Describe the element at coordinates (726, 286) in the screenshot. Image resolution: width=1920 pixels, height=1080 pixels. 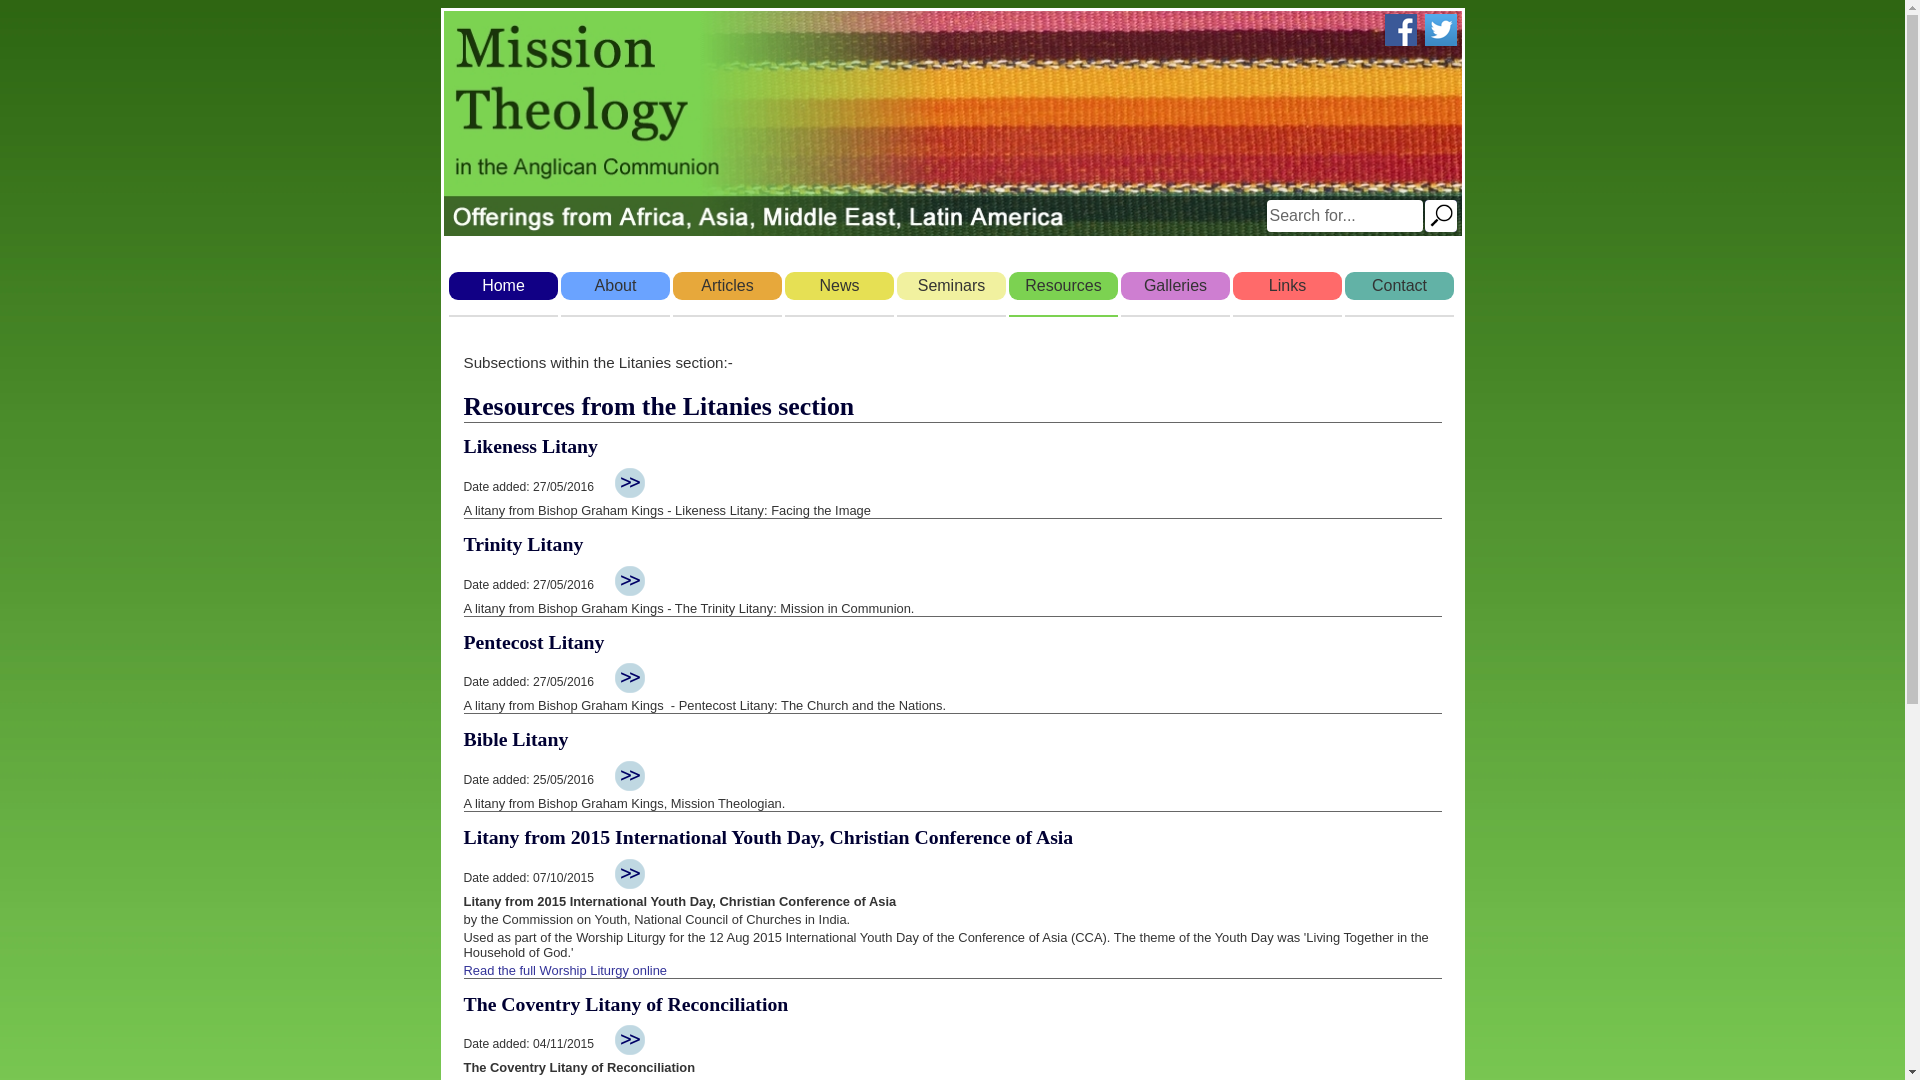
I see `Articles` at that location.